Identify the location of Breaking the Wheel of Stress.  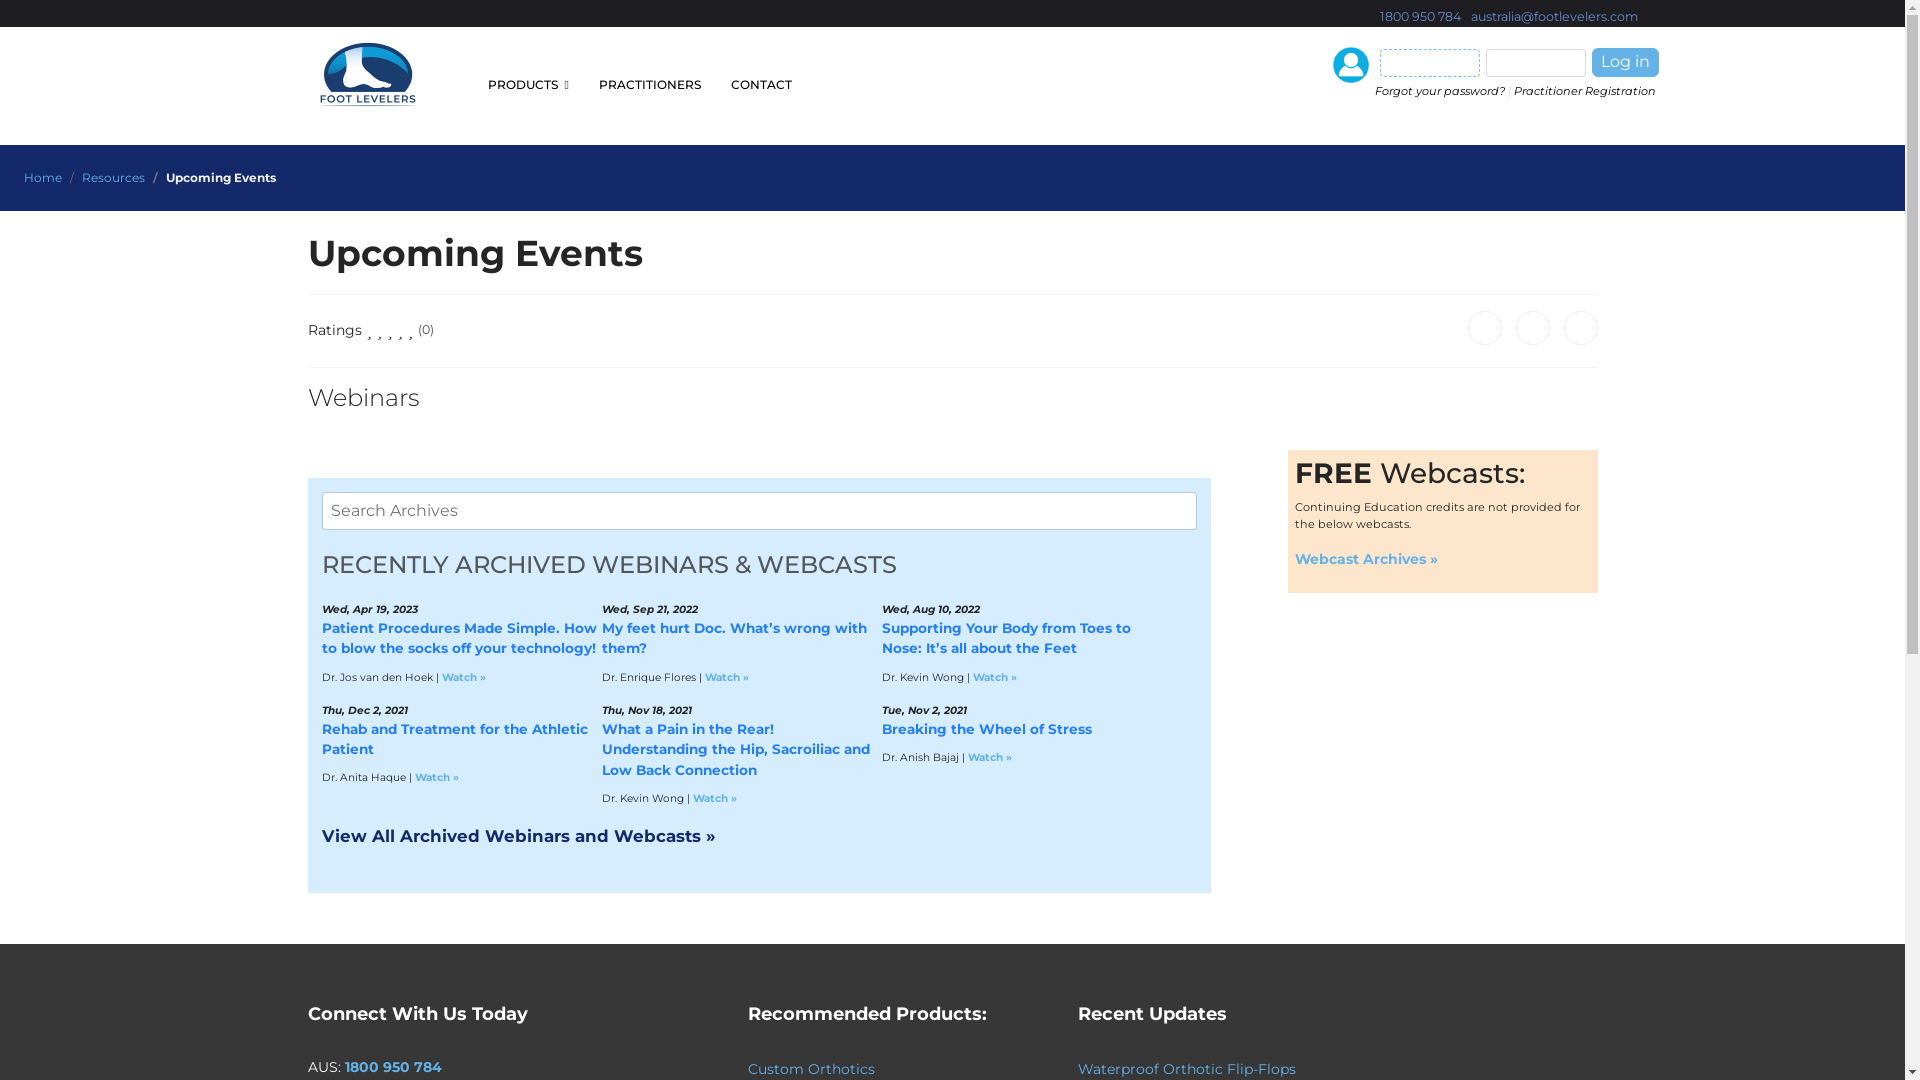
(987, 730).